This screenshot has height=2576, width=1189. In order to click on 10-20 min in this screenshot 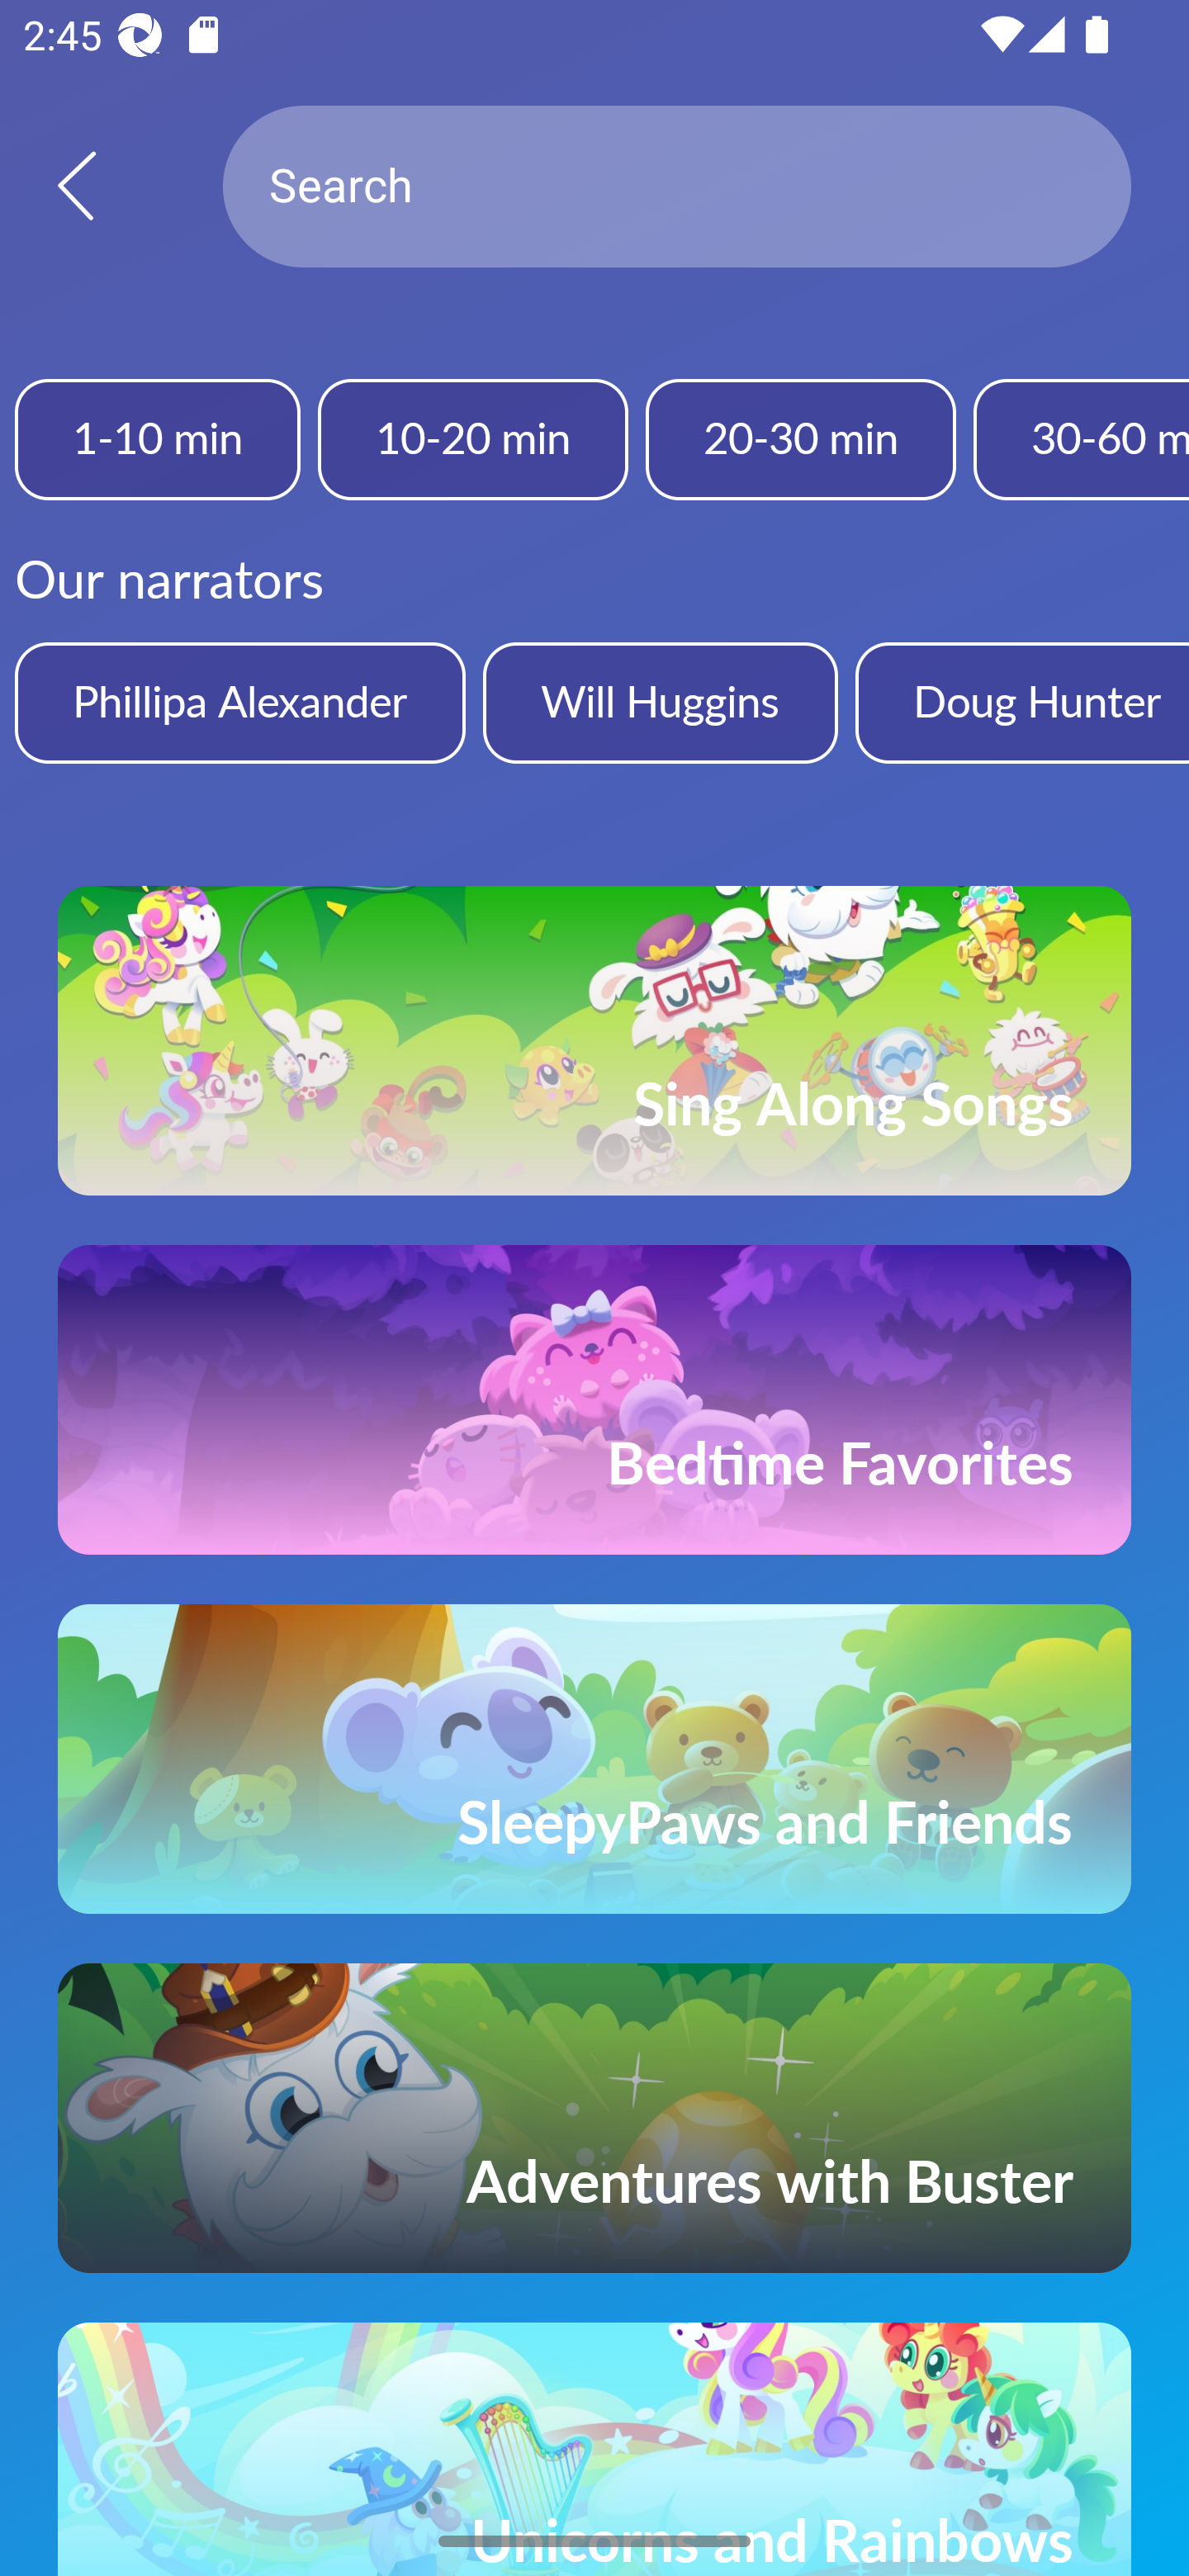, I will do `click(472, 439)`.